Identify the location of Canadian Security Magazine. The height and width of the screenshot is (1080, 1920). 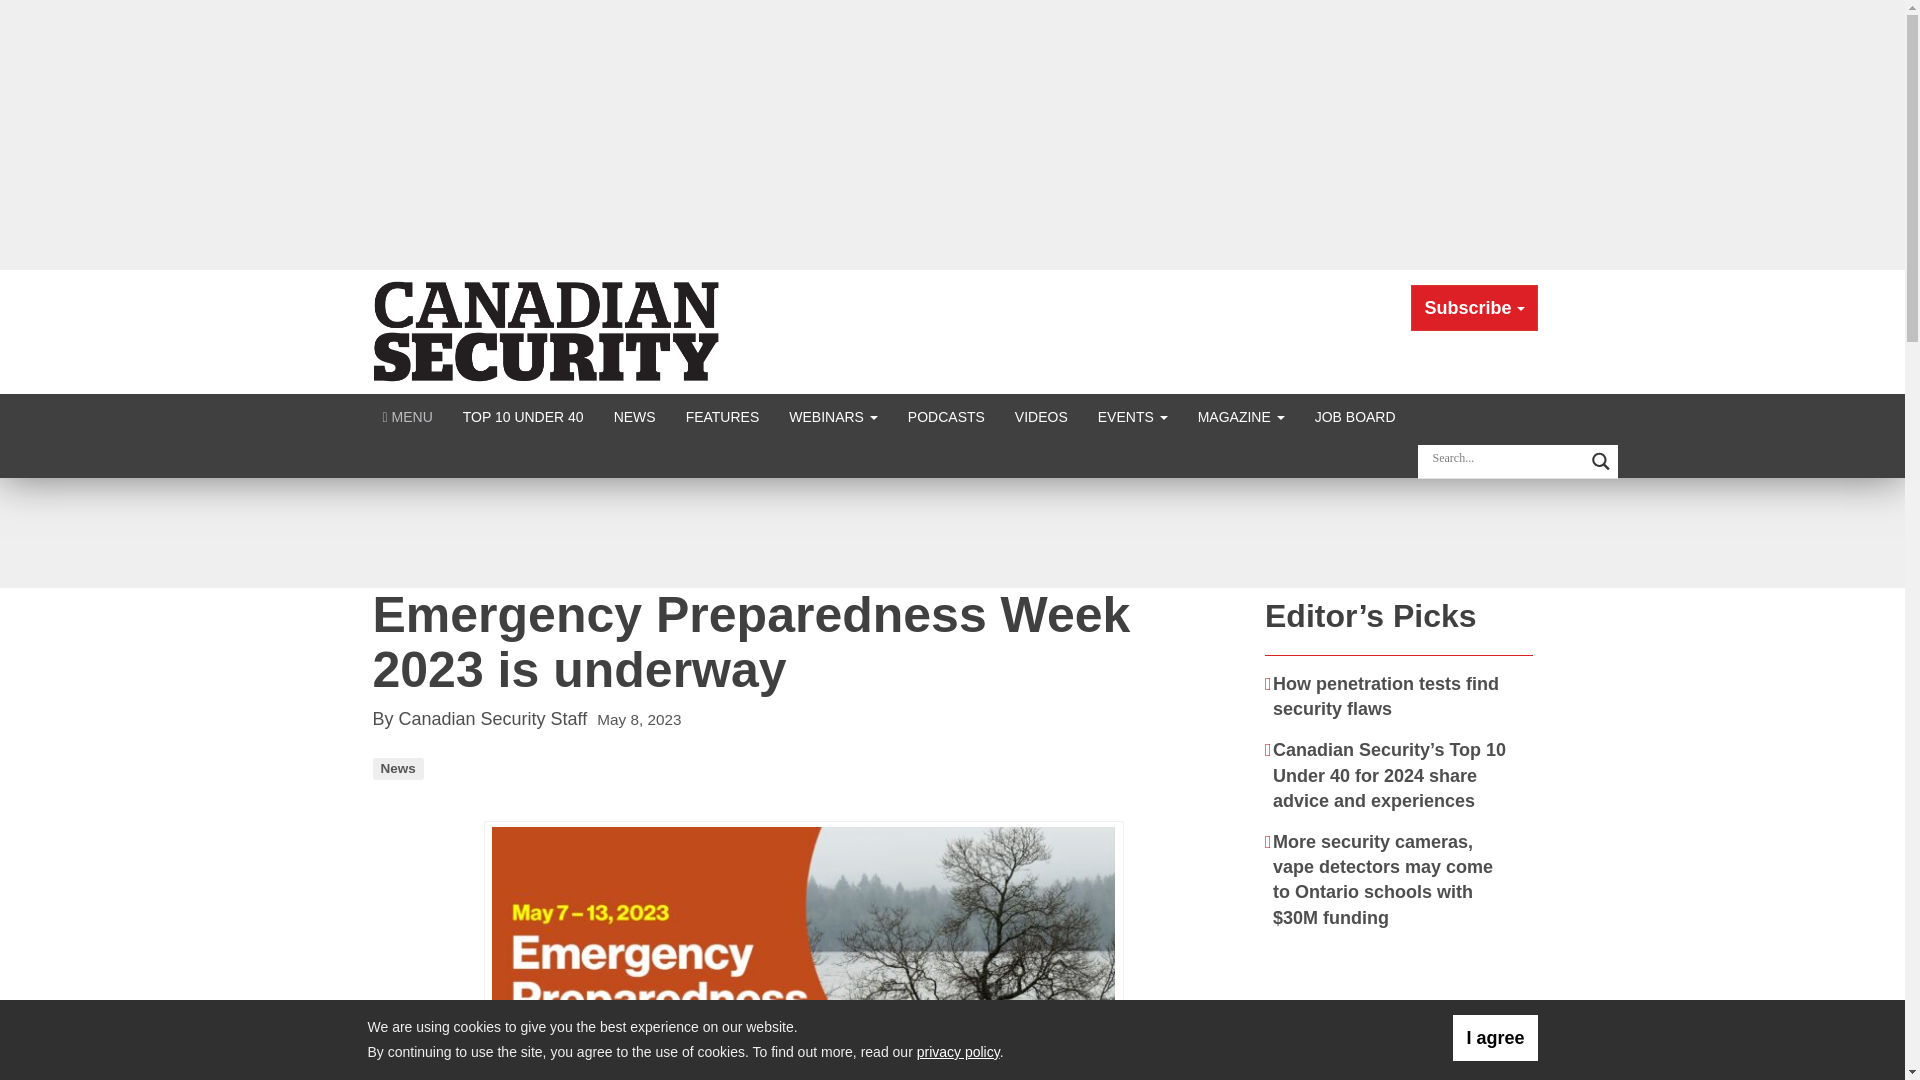
(548, 330).